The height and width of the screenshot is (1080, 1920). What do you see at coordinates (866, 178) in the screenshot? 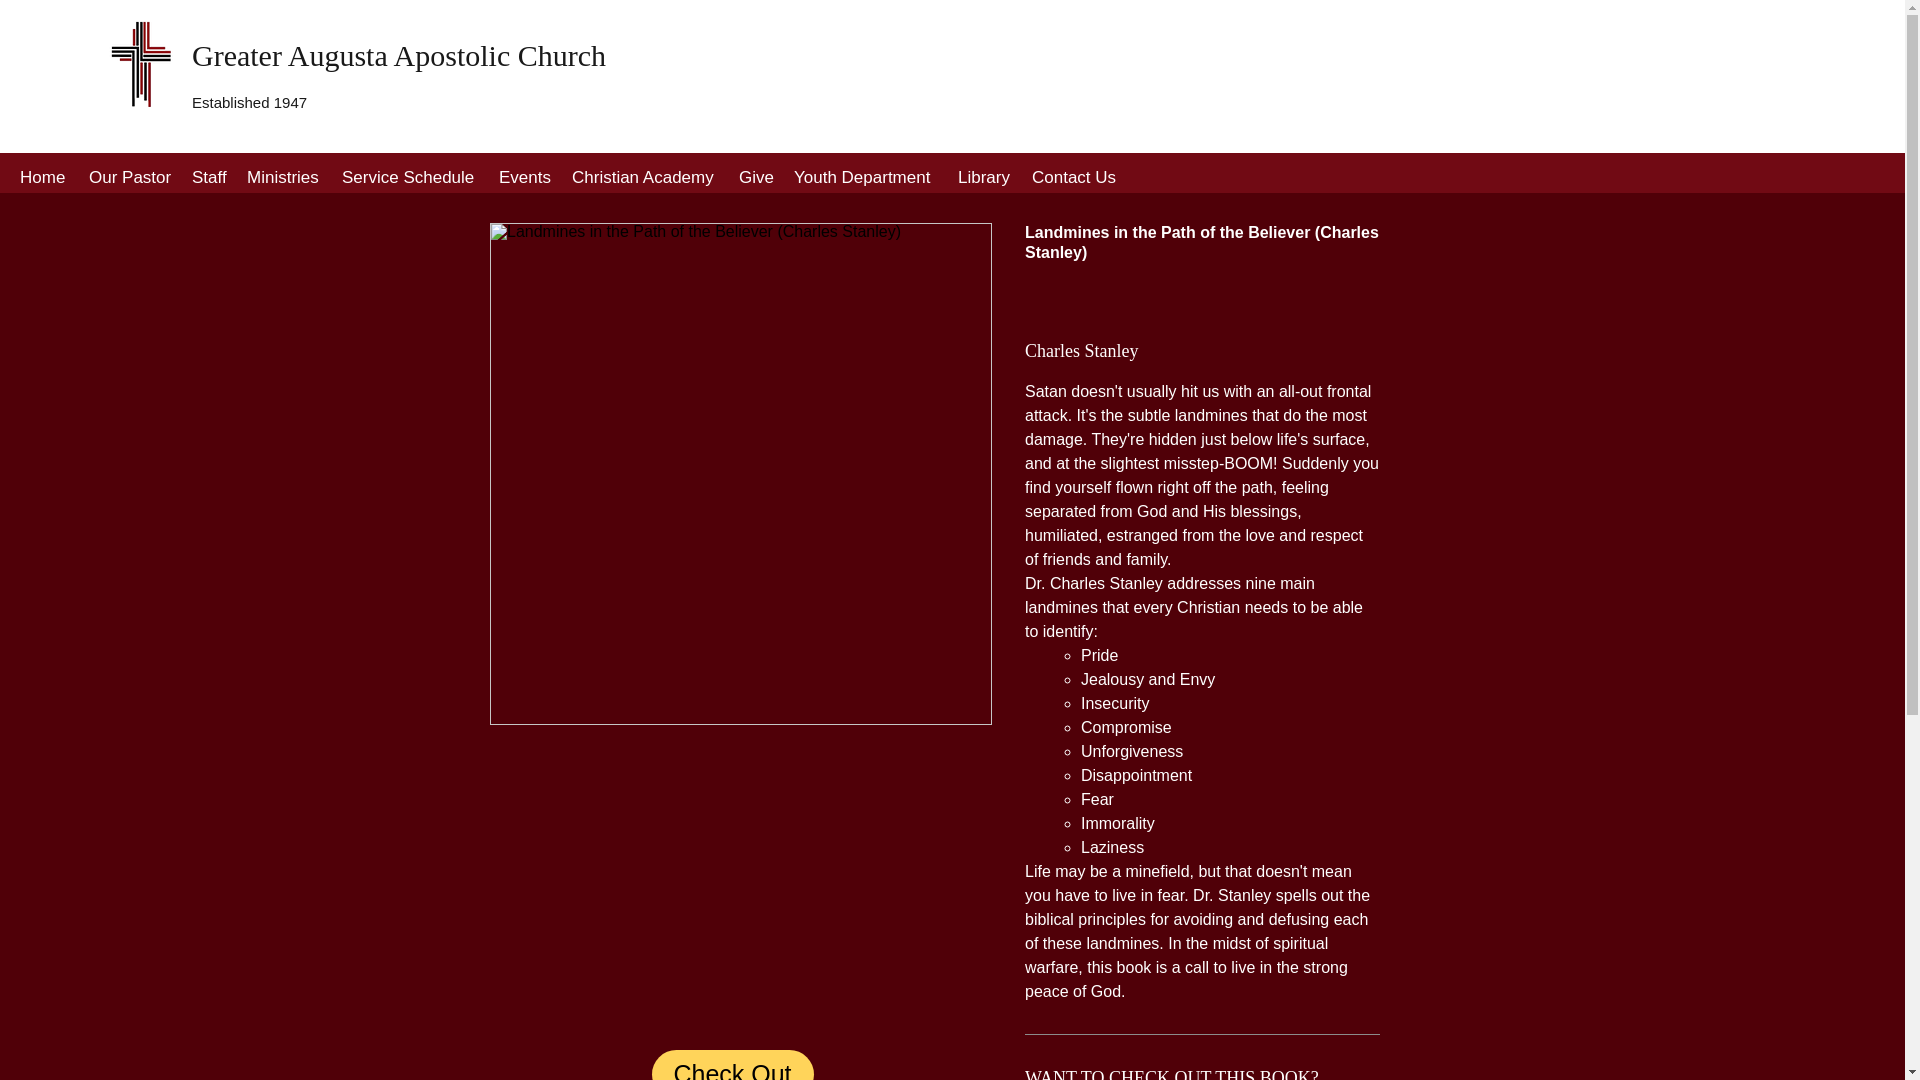
I see `Youth Department` at bounding box center [866, 178].